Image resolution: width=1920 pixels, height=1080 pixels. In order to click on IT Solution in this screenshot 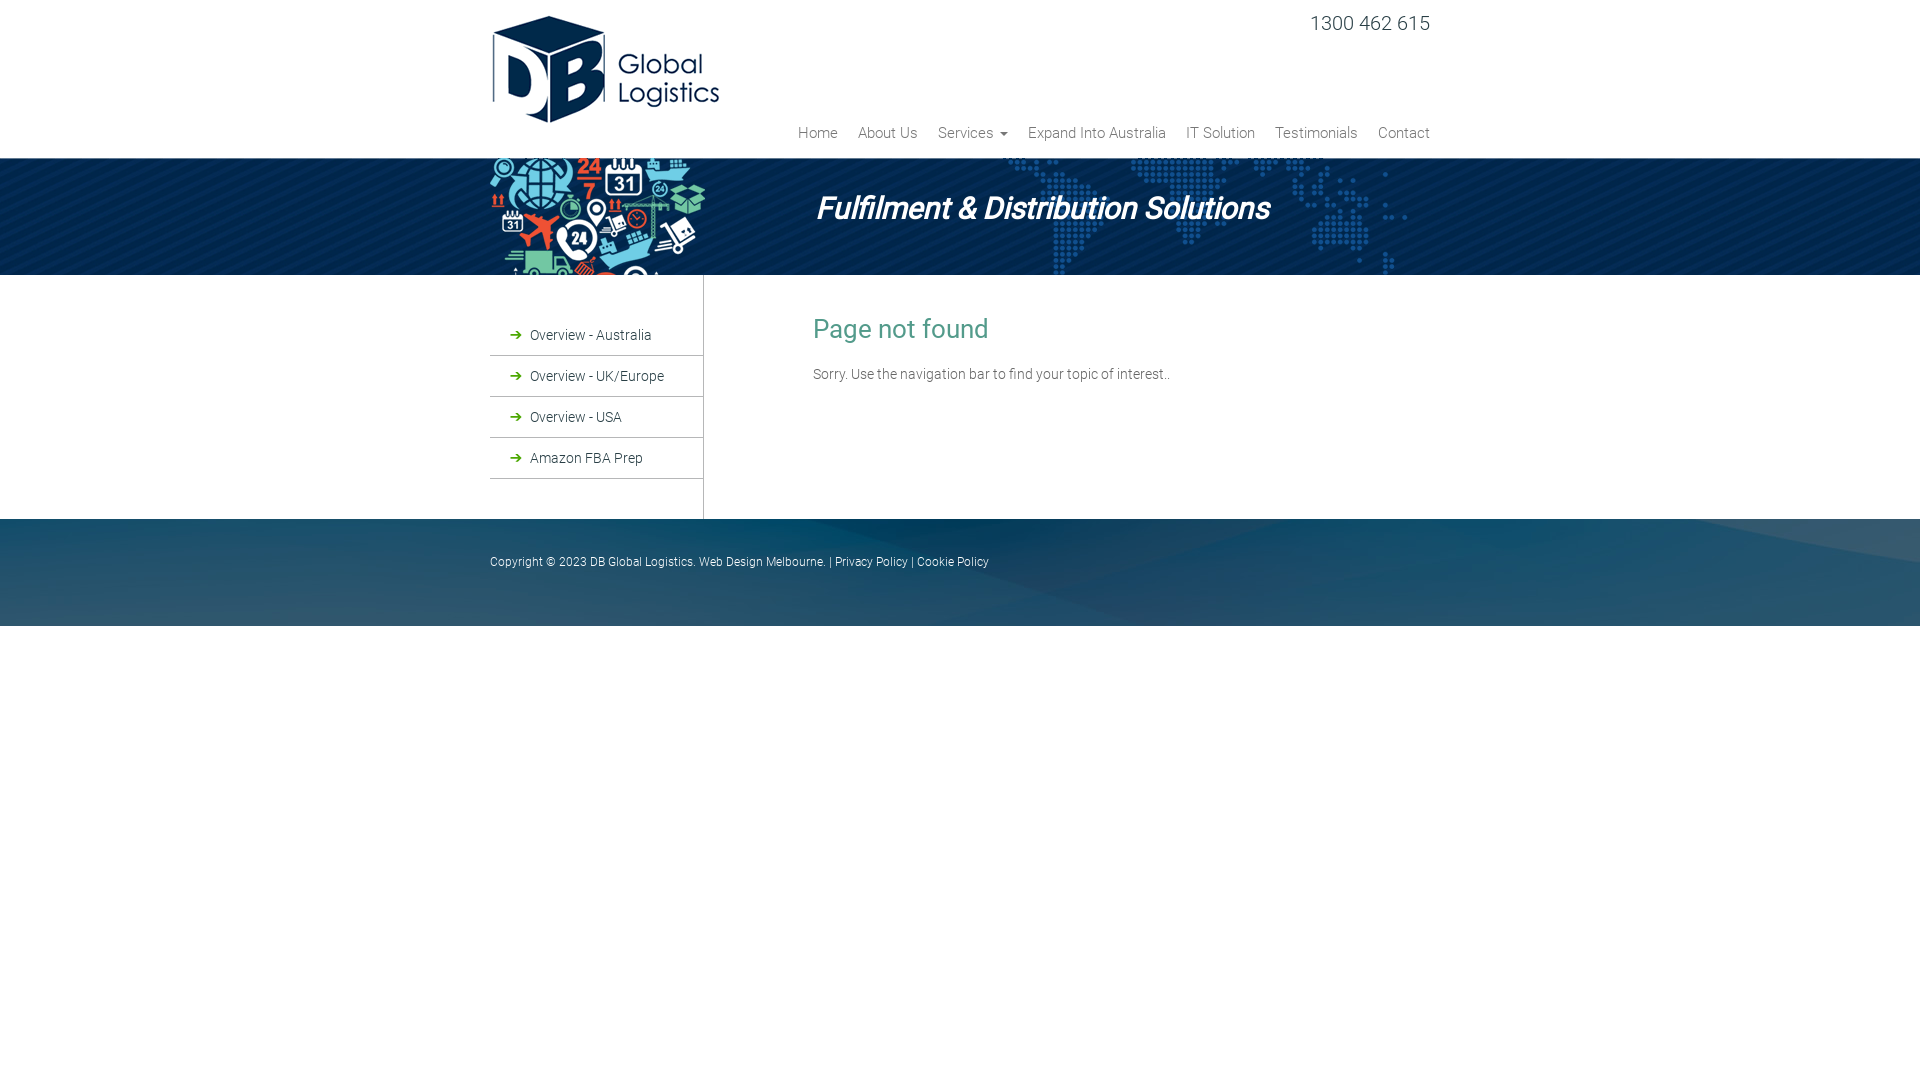, I will do `click(1220, 140)`.